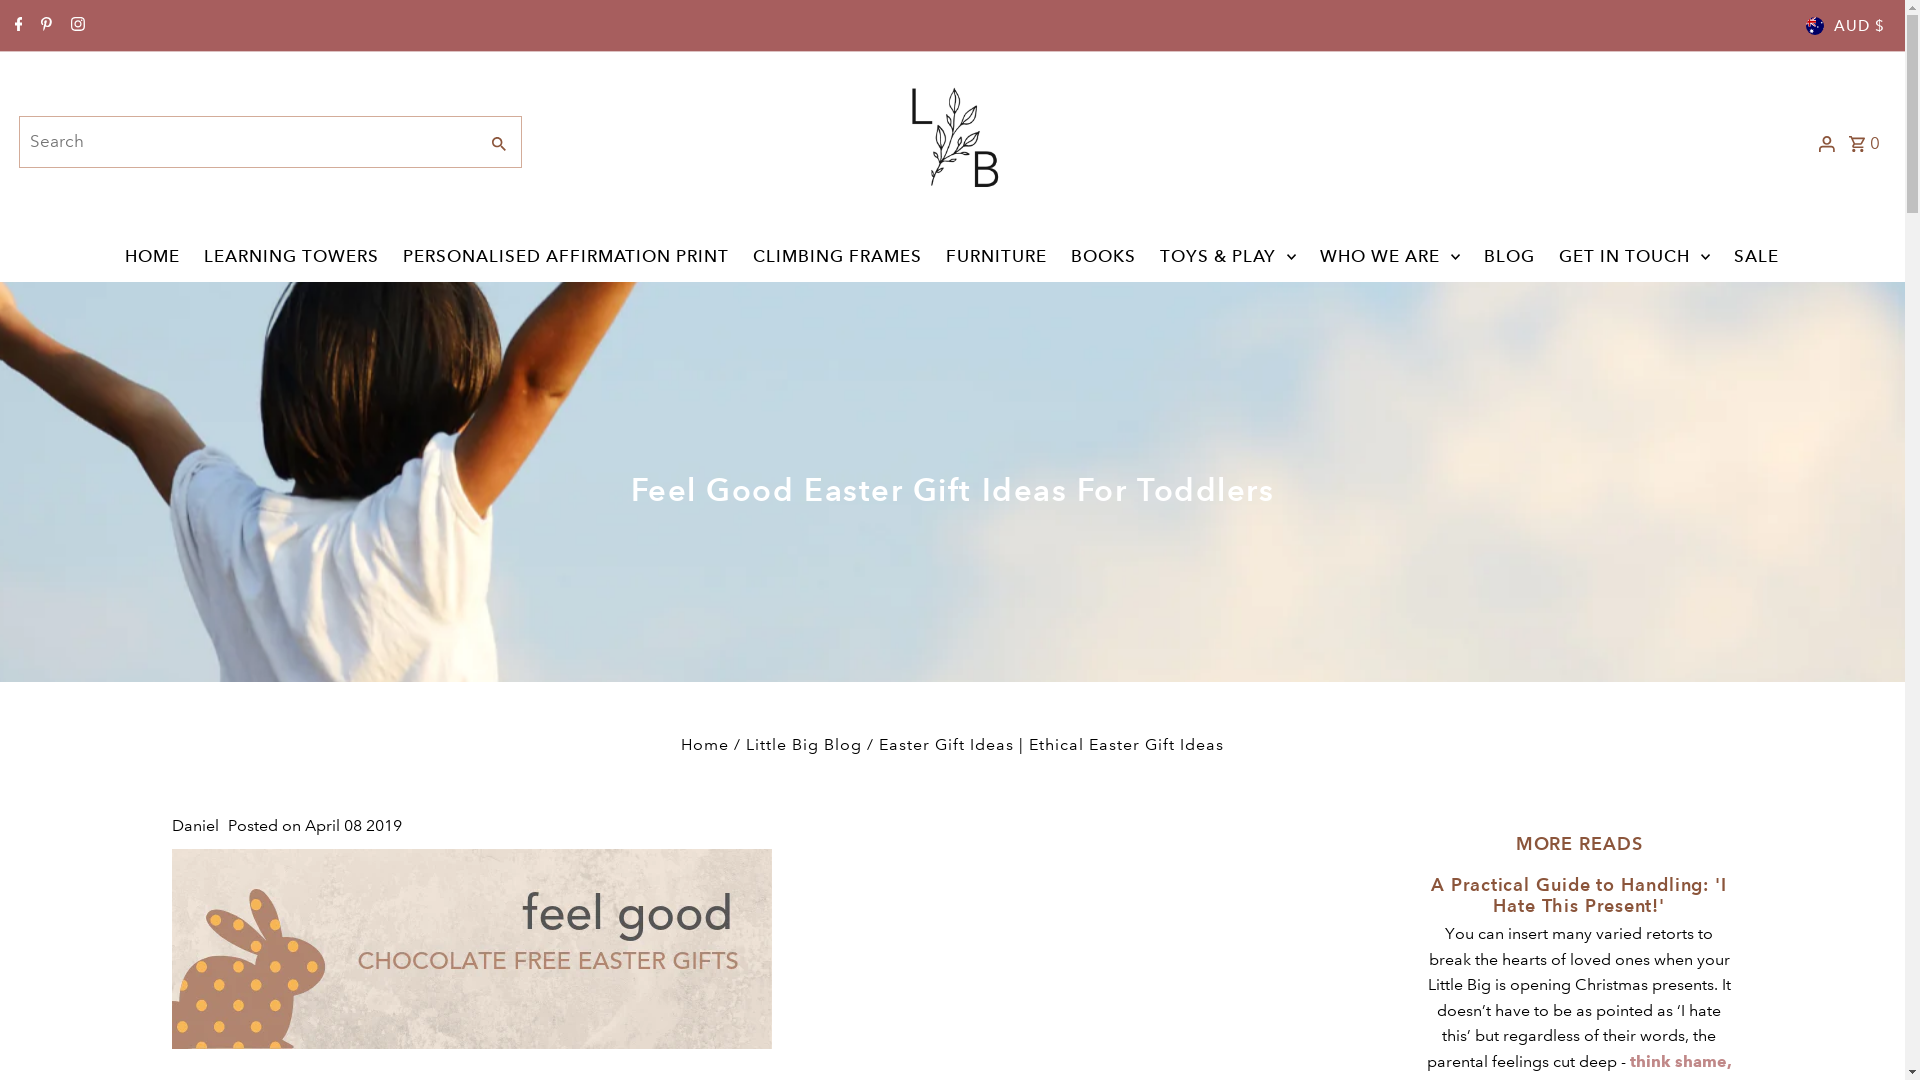  What do you see at coordinates (566, 257) in the screenshot?
I see `PERSONALISED AFFIRMATION PRINT` at bounding box center [566, 257].